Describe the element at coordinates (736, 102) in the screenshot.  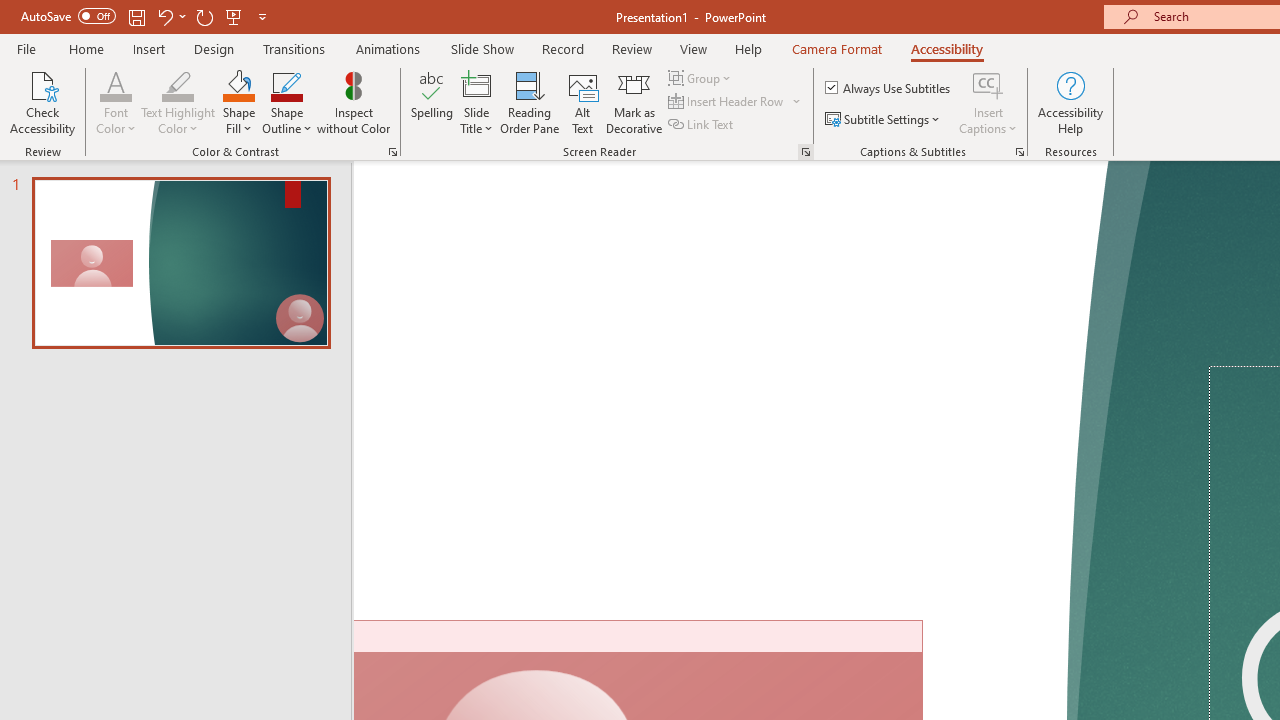
I see `Insert Header Row` at that location.